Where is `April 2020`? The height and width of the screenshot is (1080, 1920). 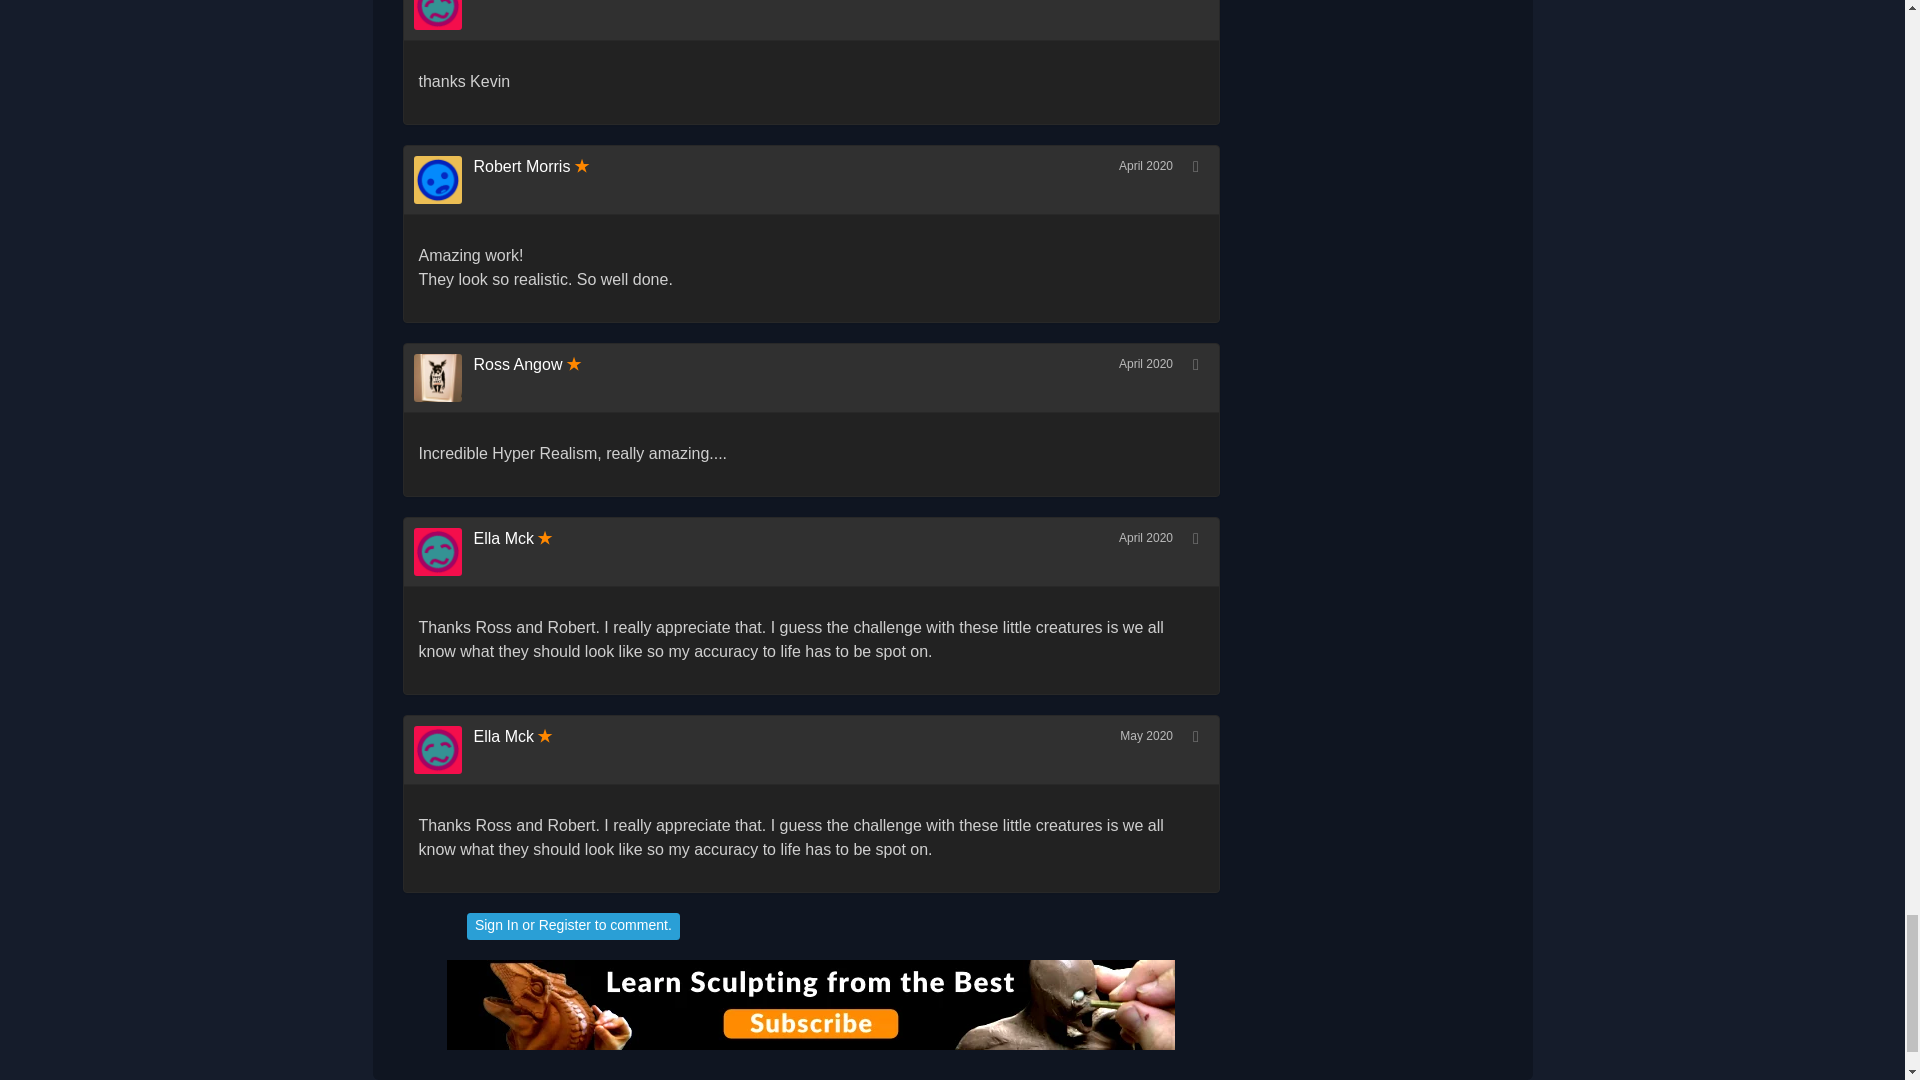
April 2020 is located at coordinates (1146, 165).